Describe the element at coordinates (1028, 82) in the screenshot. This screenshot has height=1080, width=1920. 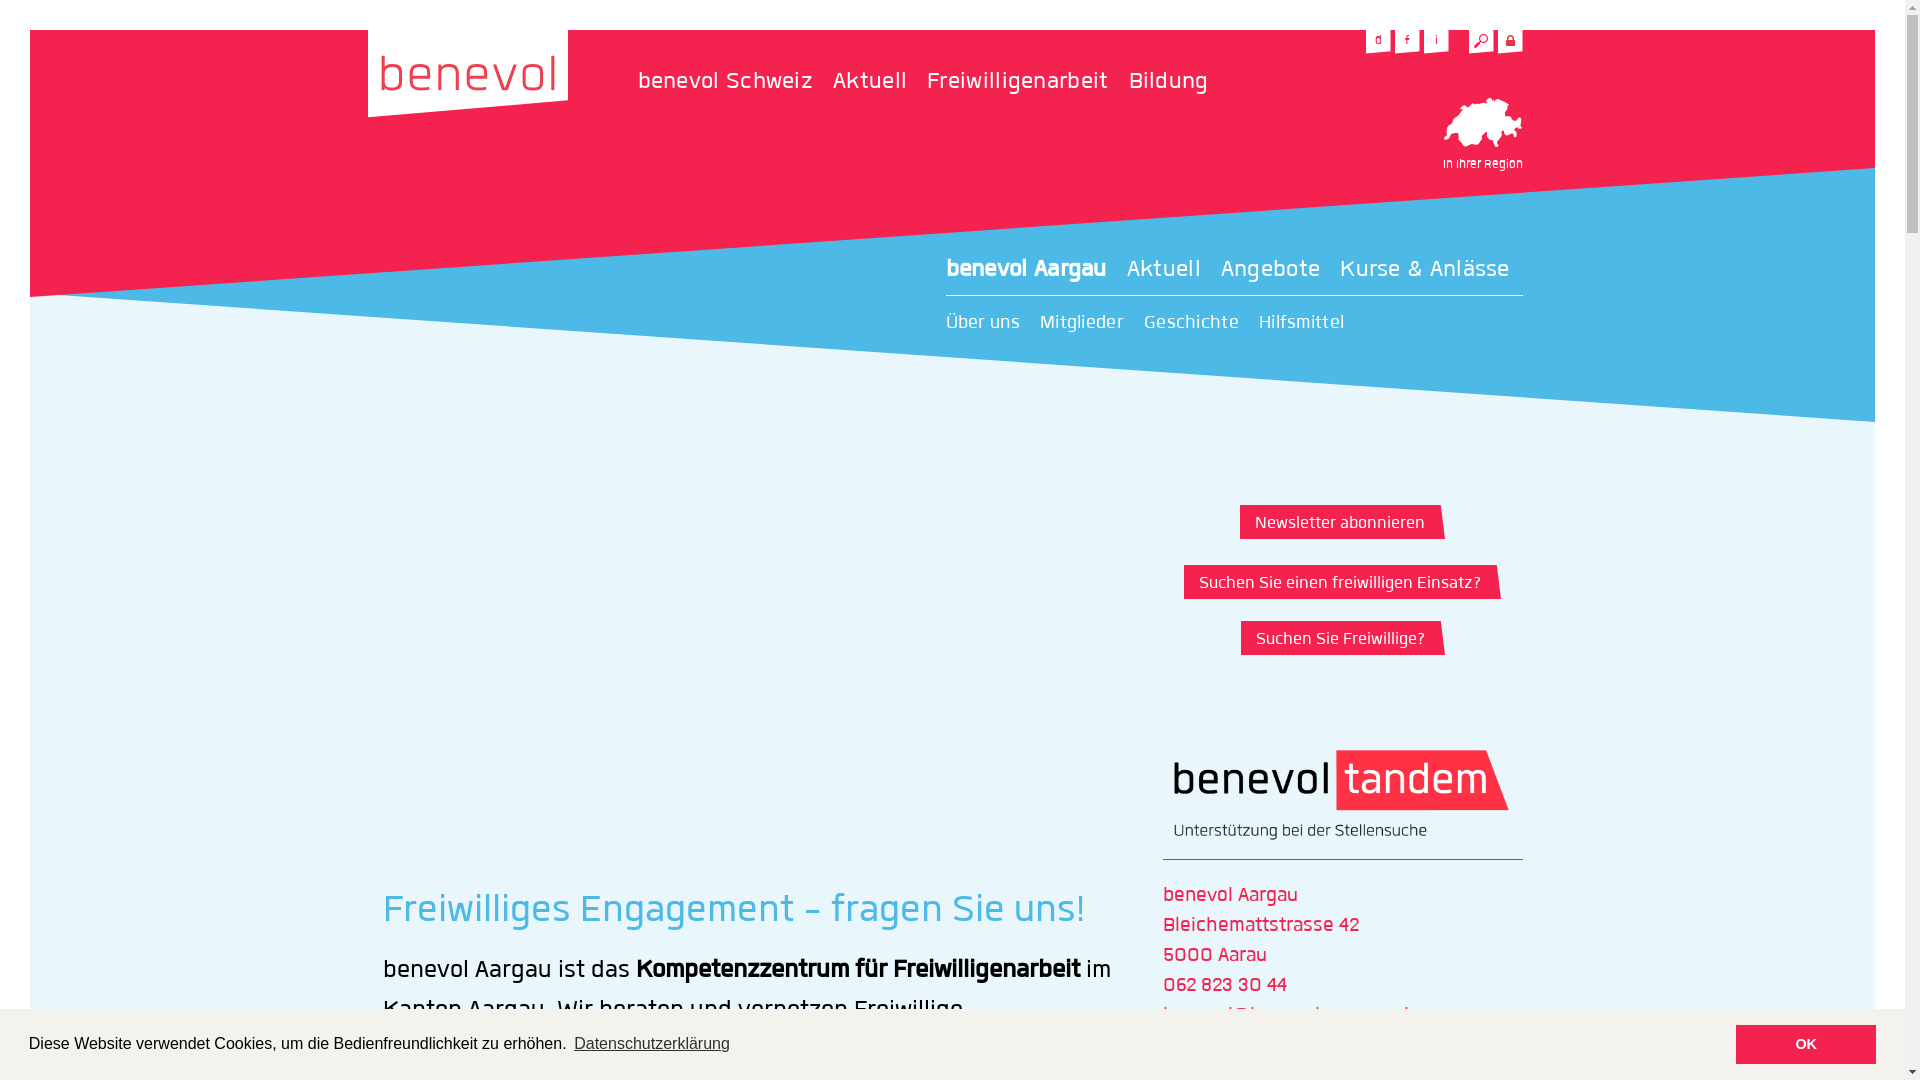
I see `Freiwilligenarbeit` at that location.